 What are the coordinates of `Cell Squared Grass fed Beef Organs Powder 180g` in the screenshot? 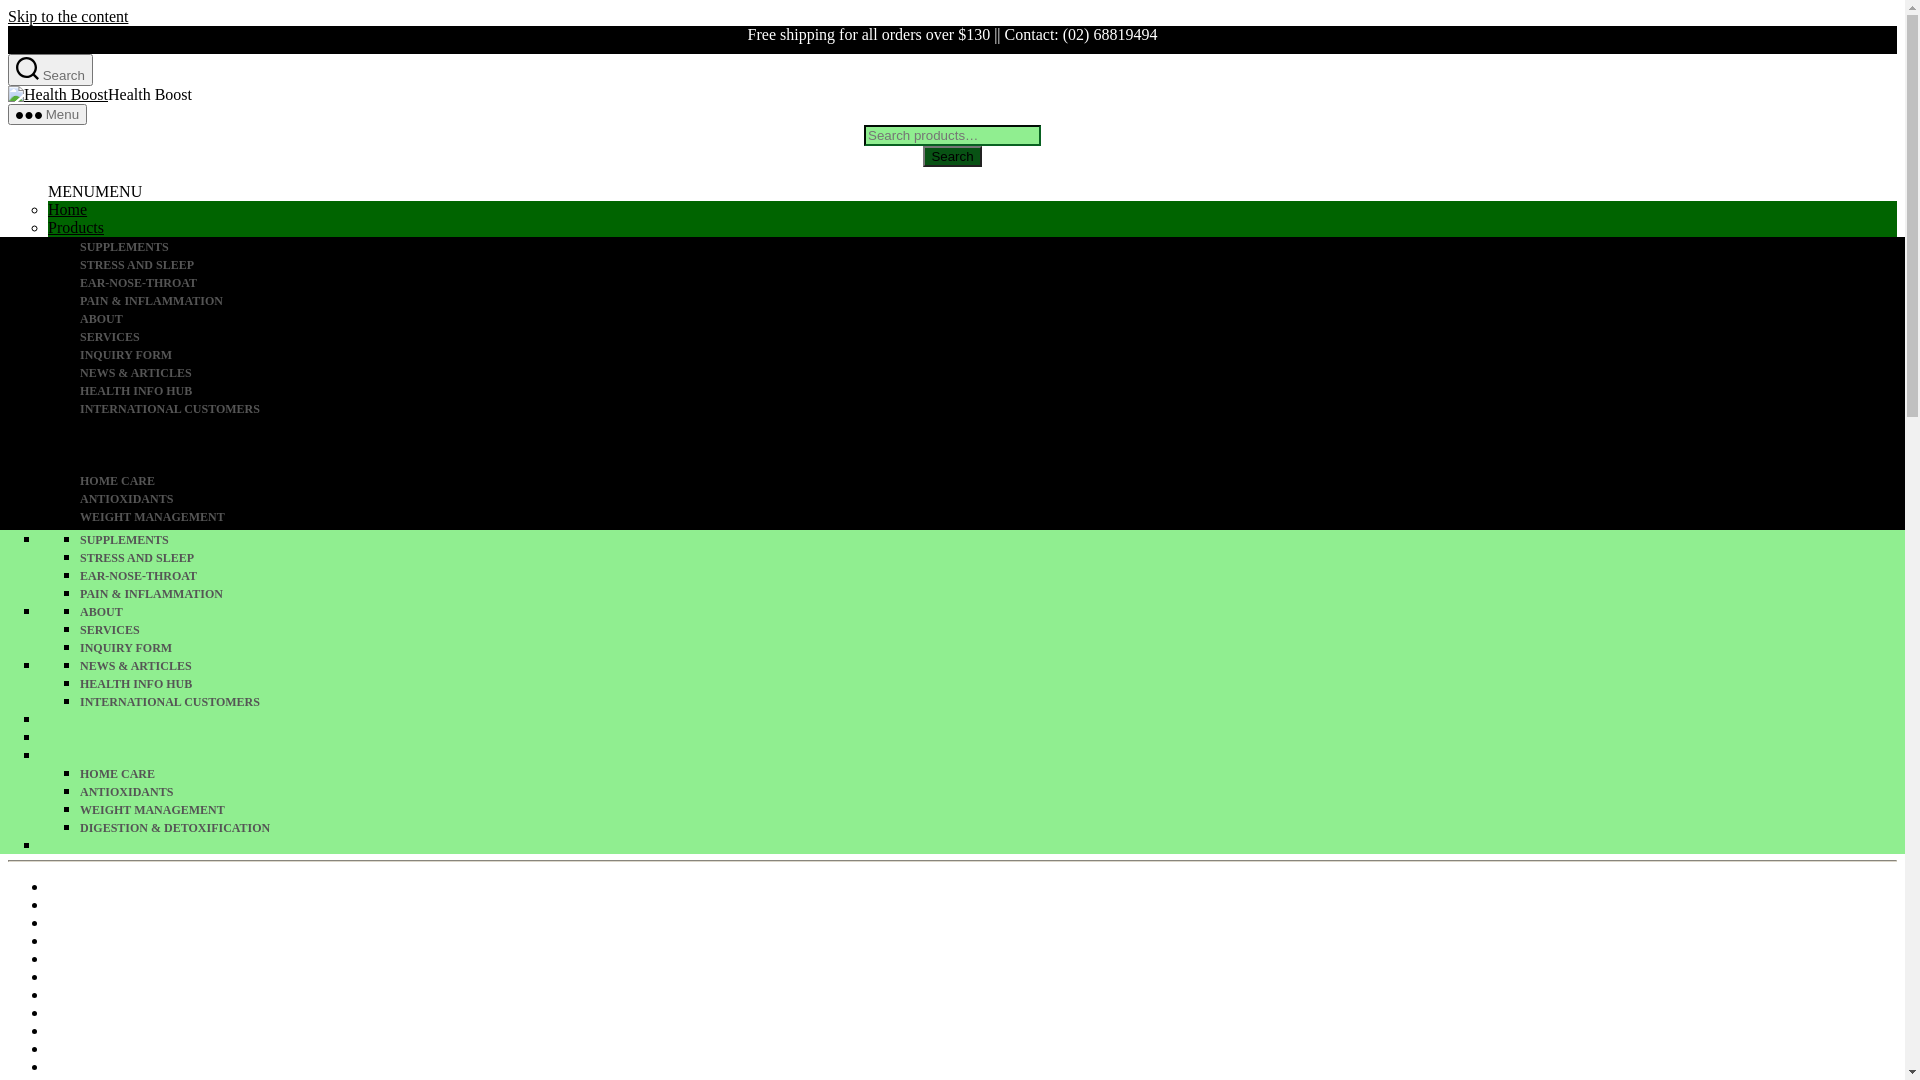 It's located at (208, 994).